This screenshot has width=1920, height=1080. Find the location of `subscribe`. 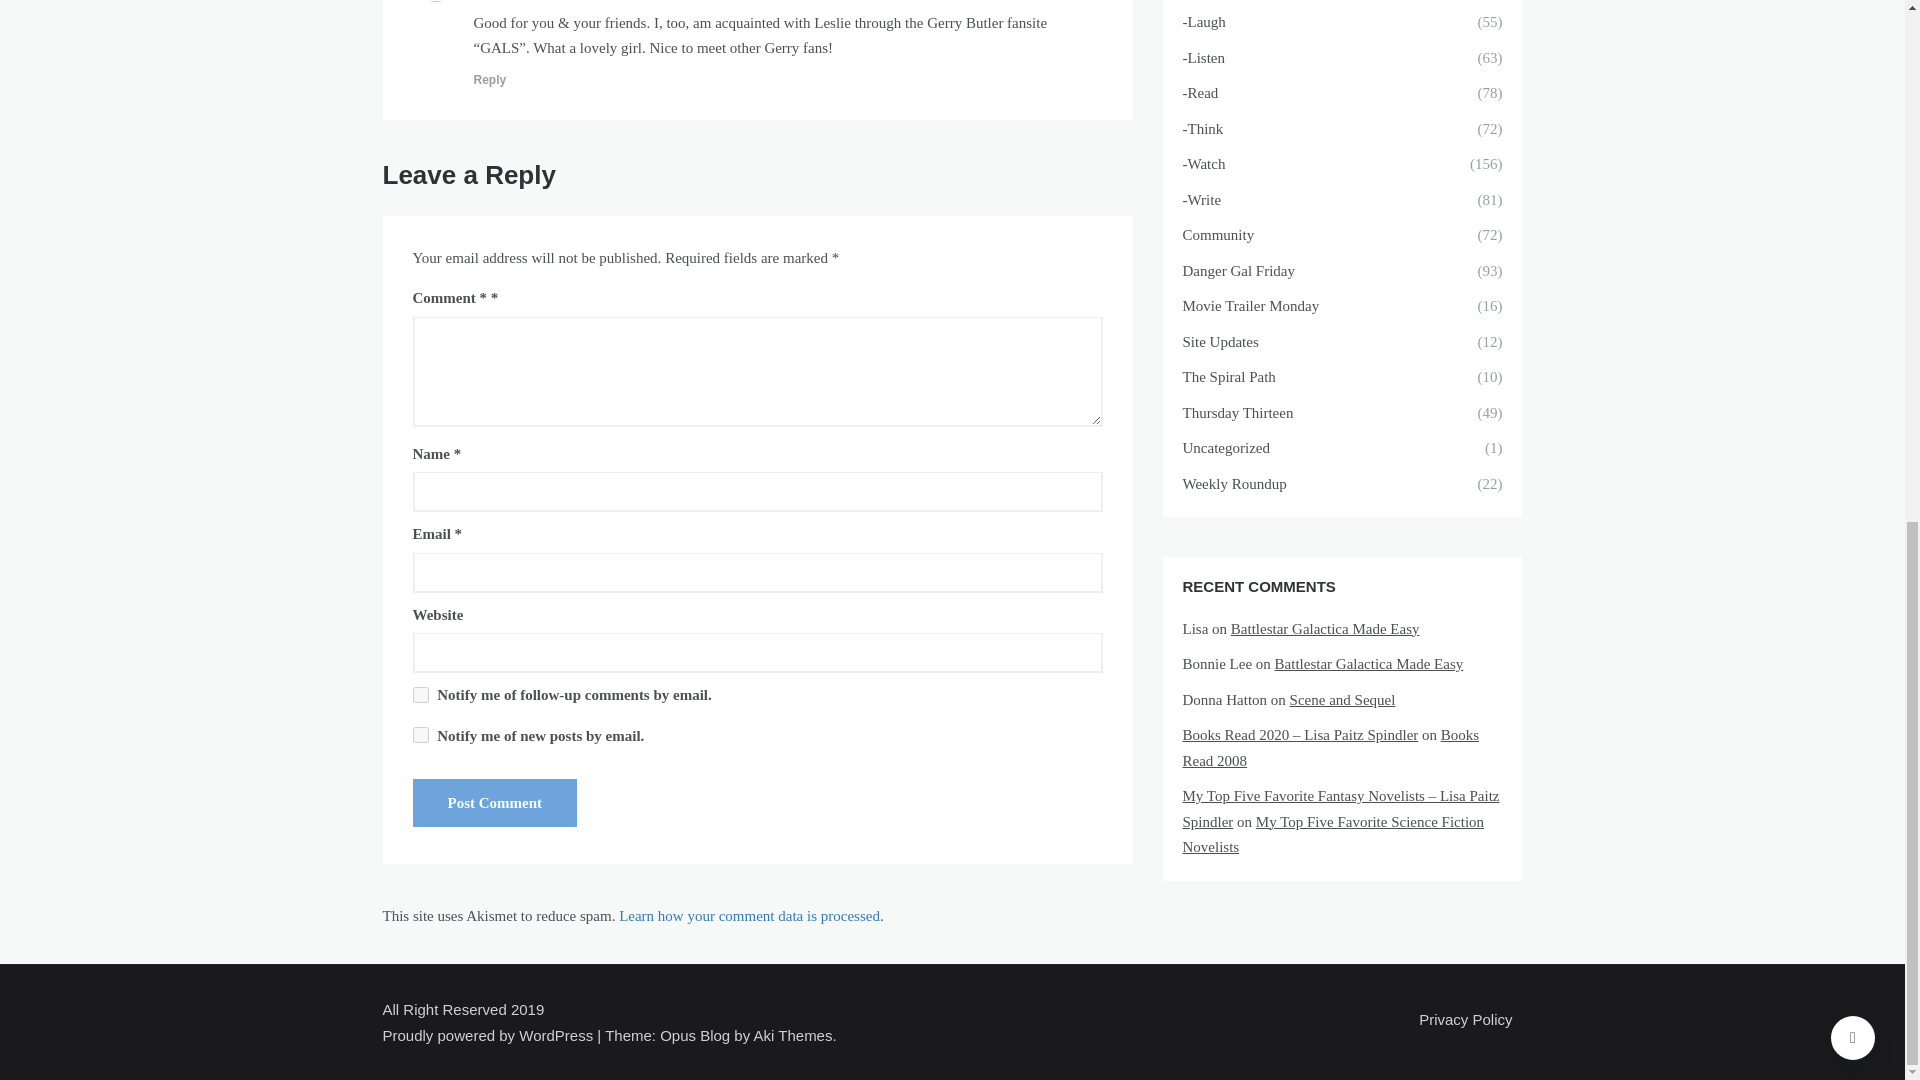

subscribe is located at coordinates (420, 734).